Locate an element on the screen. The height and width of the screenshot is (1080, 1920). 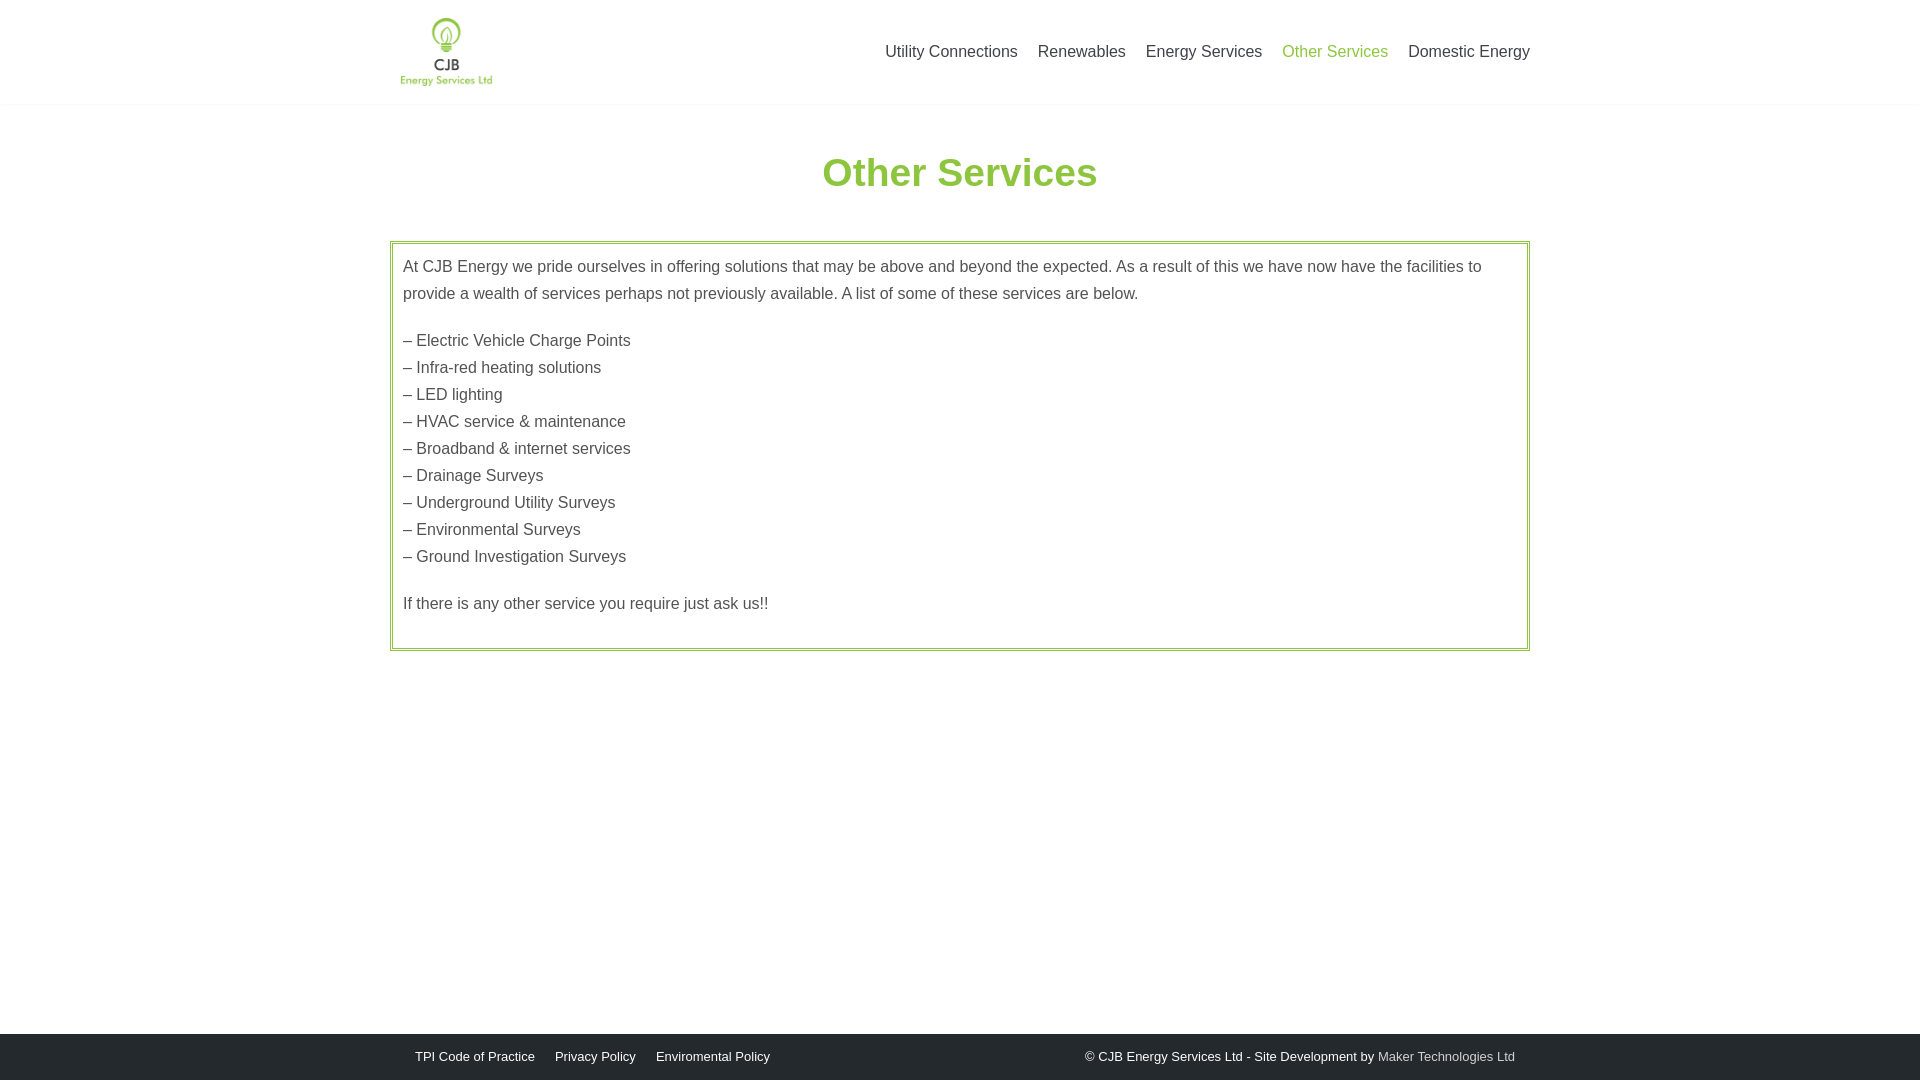
CJB Energy Services is located at coordinates (446, 52).